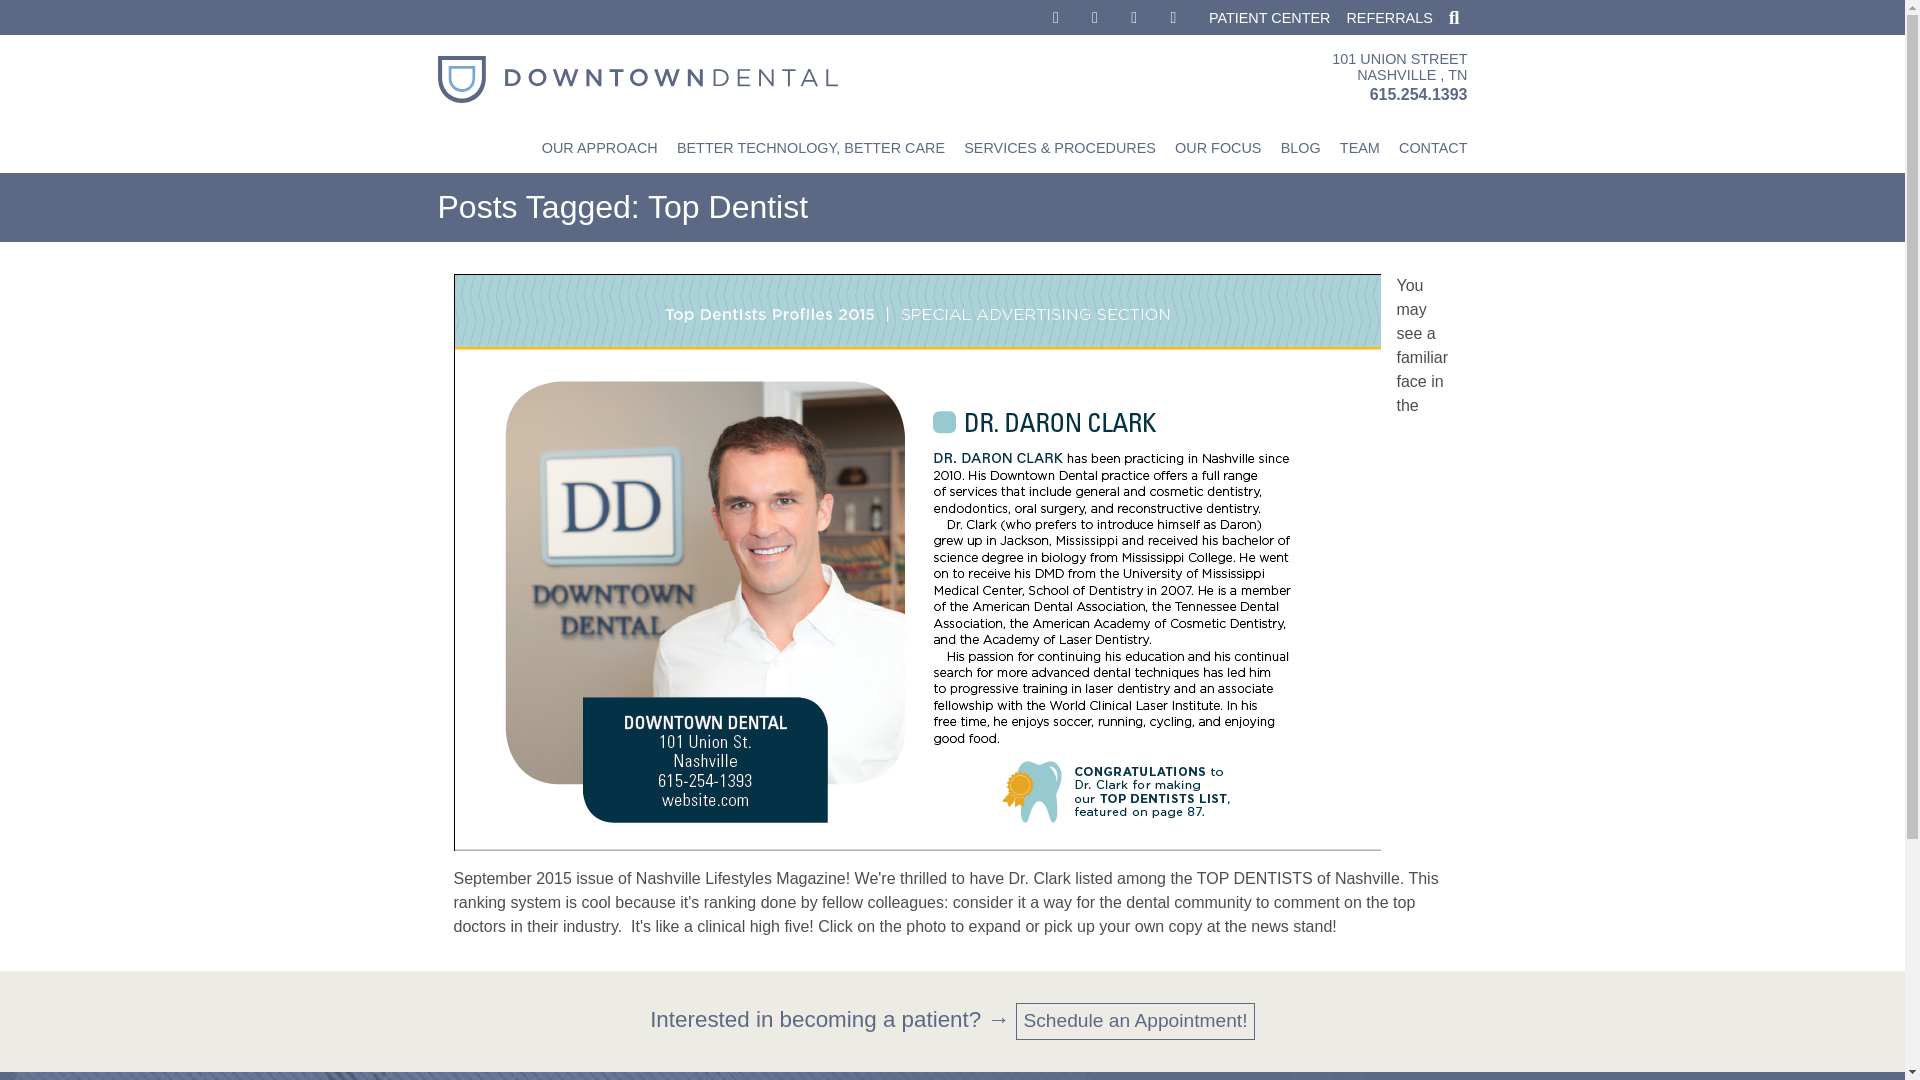 The width and height of the screenshot is (1920, 1080). Describe the element at coordinates (1399, 76) in the screenshot. I see `BETTER TECHNOLOGY, BETTER CARE` at that location.